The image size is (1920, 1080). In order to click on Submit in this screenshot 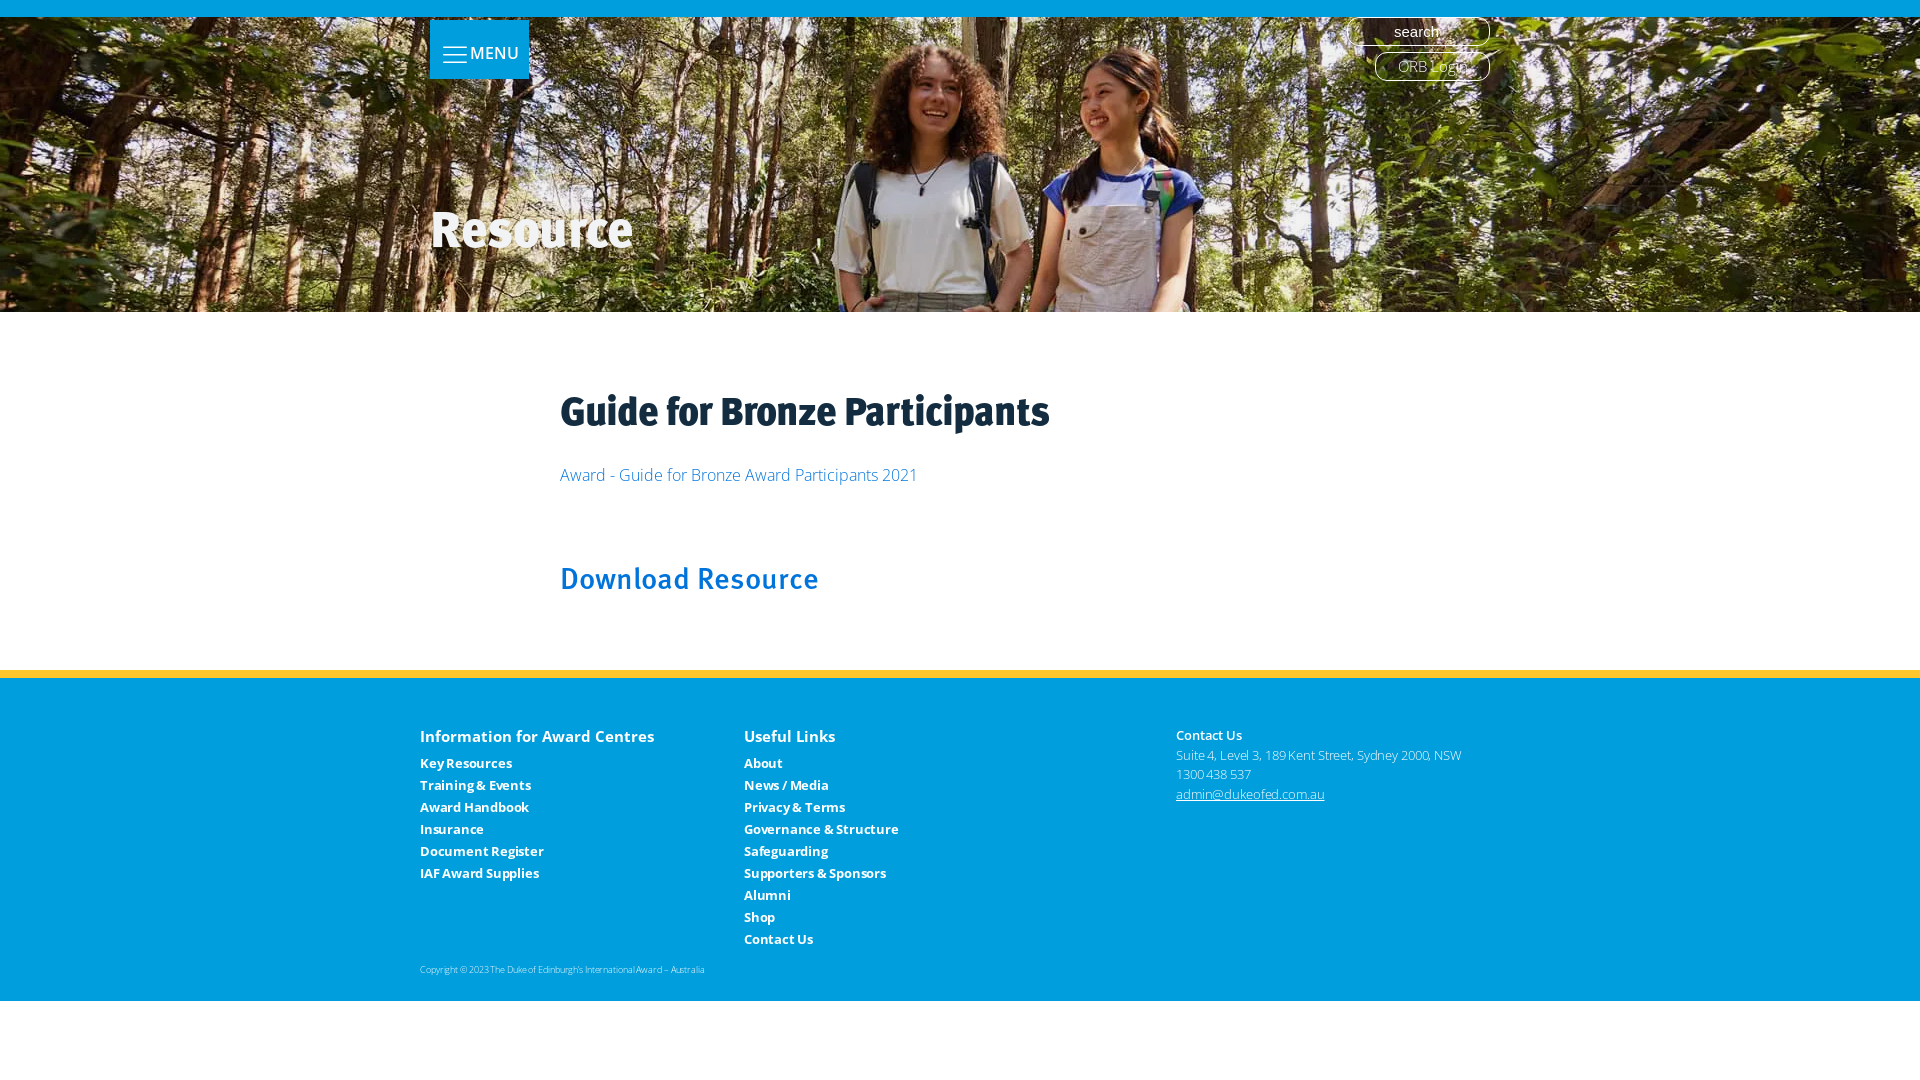, I will do `click(33, 12)`.